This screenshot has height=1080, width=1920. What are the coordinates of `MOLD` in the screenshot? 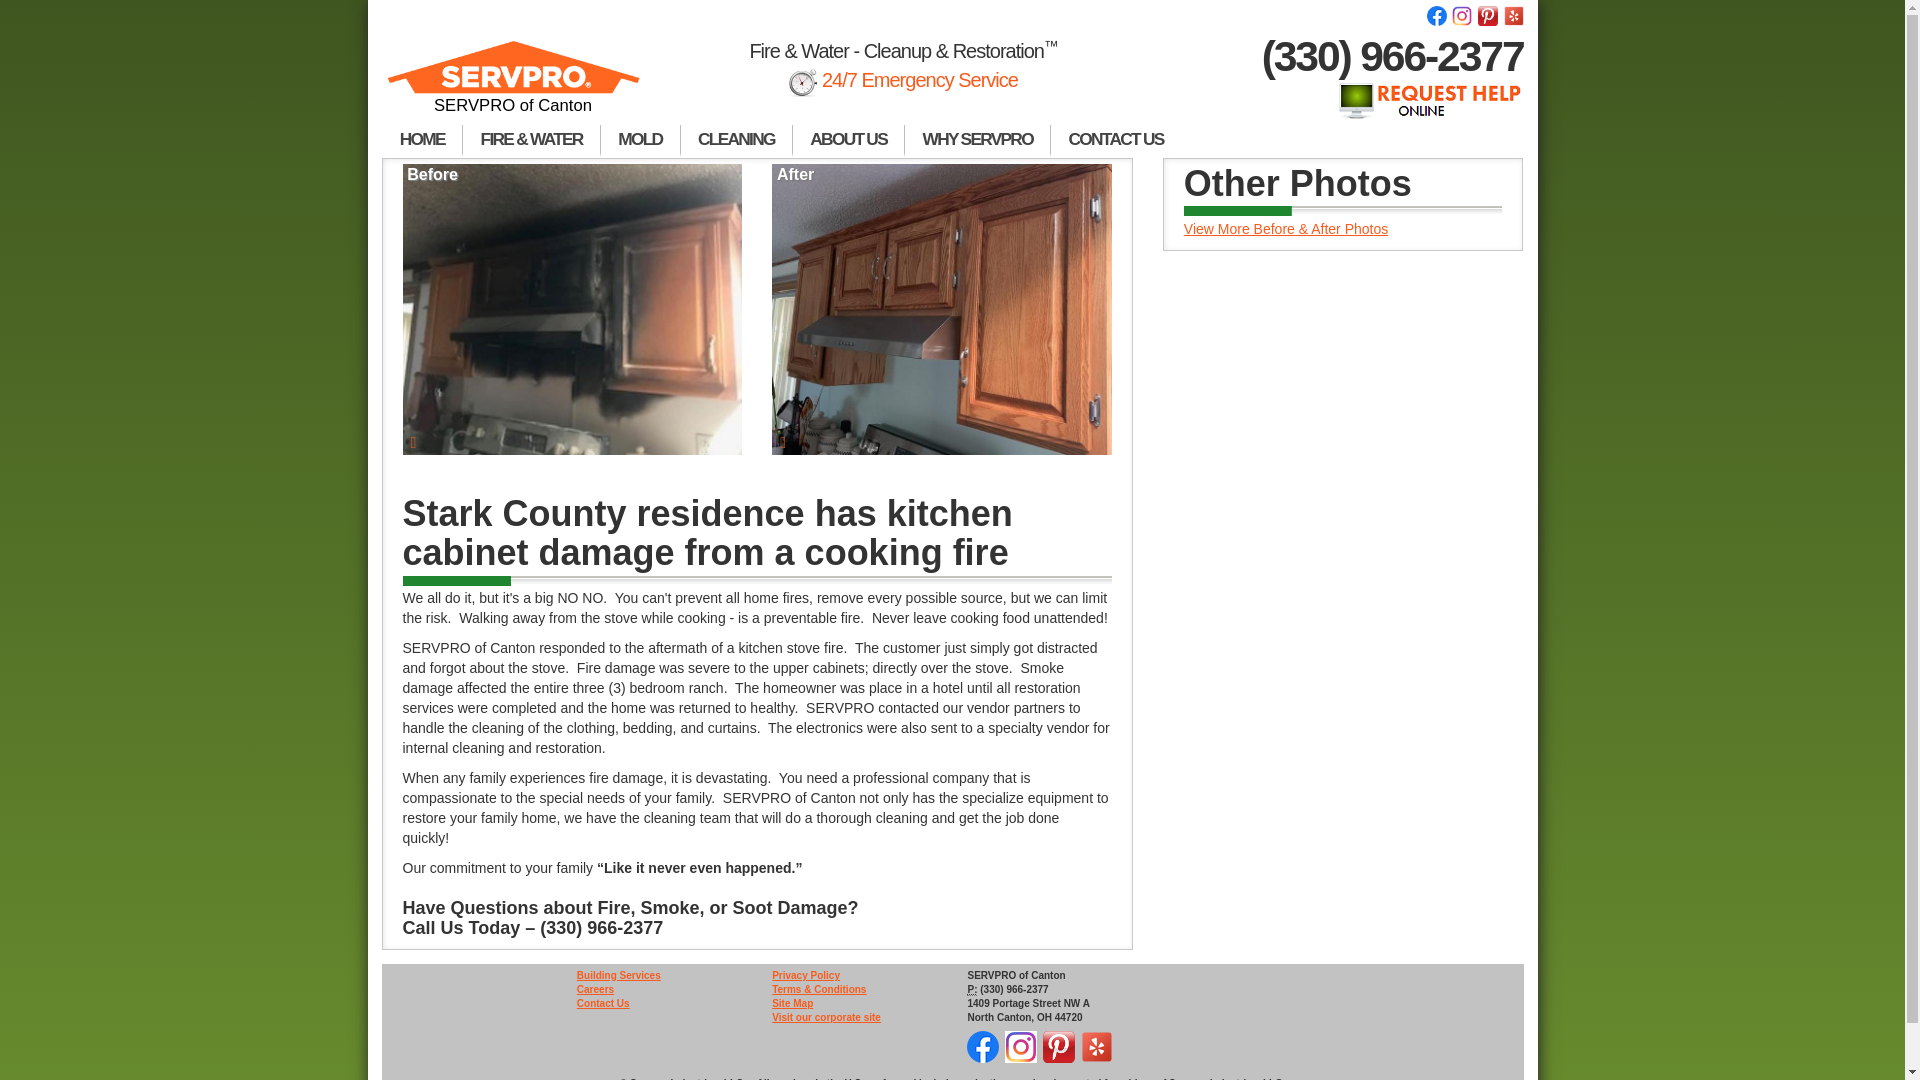 It's located at (640, 140).